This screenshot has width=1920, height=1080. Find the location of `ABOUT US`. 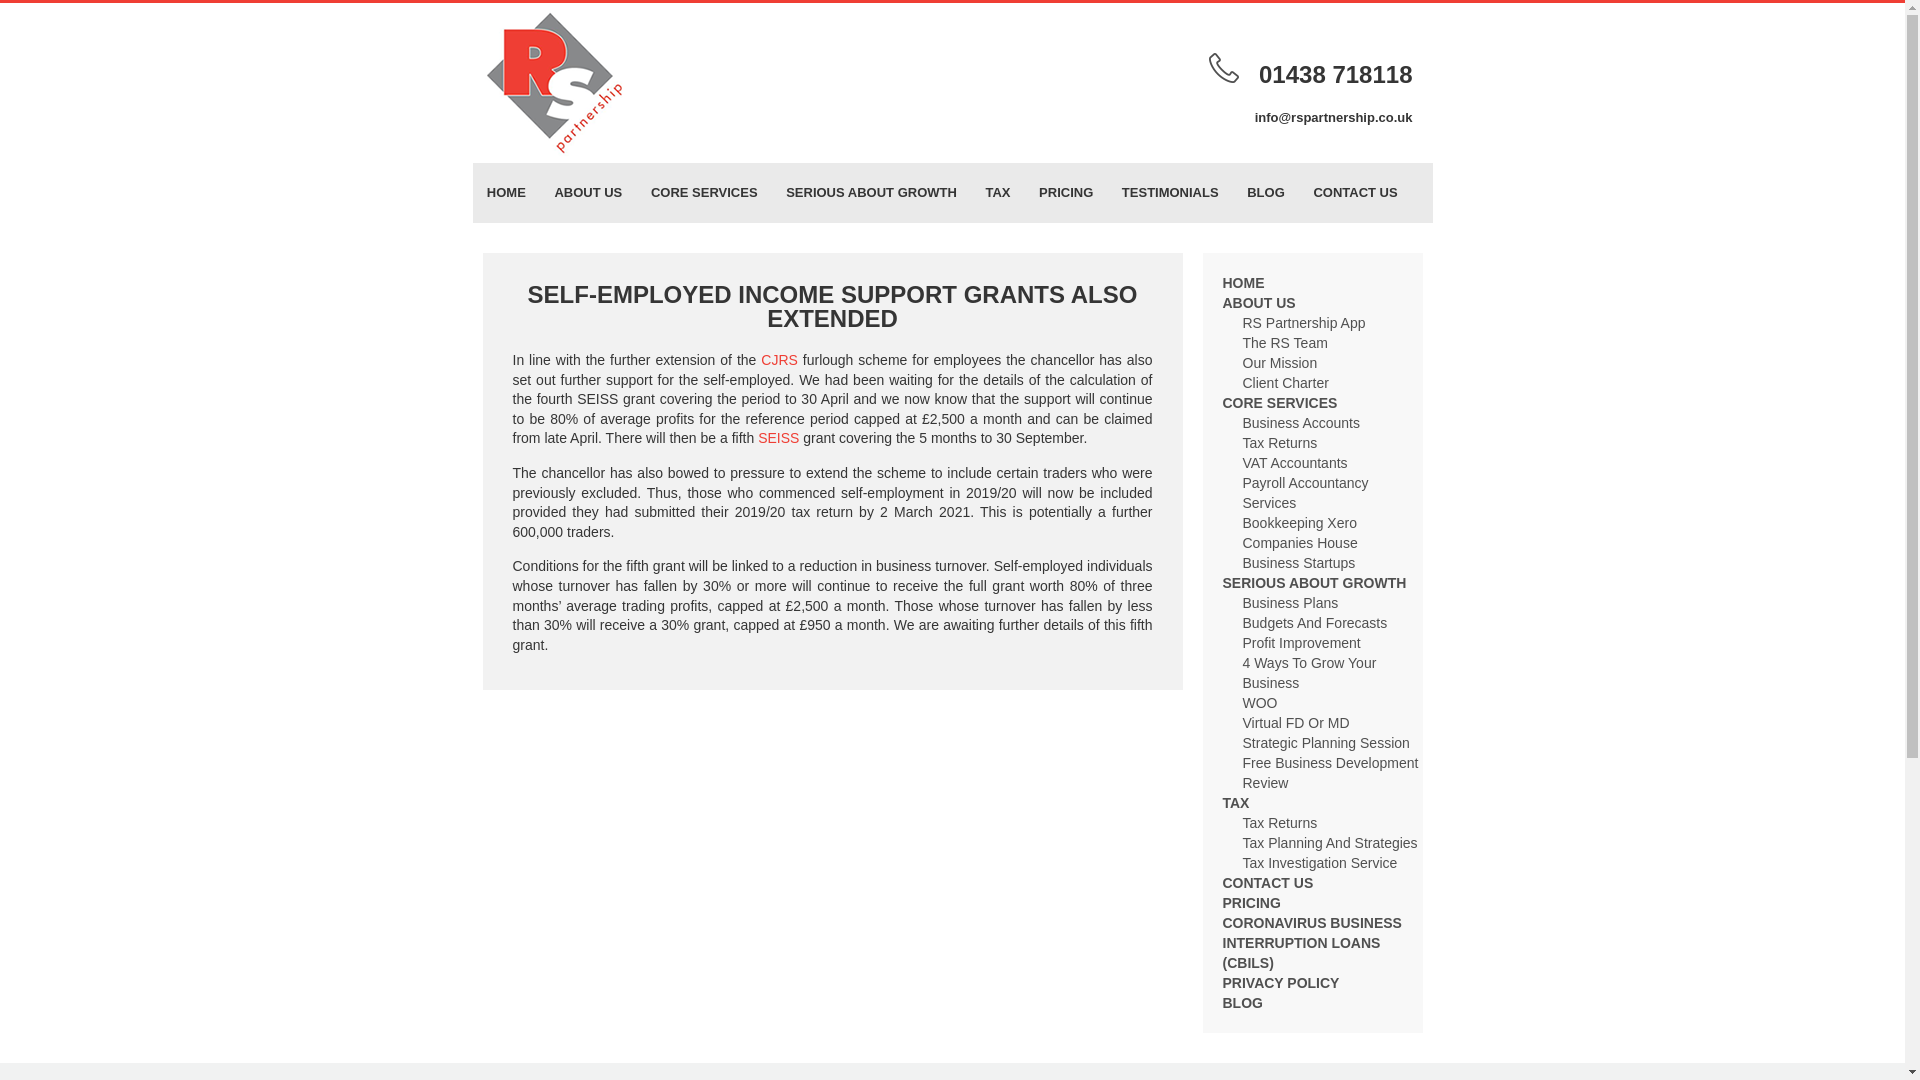

ABOUT US is located at coordinates (587, 192).